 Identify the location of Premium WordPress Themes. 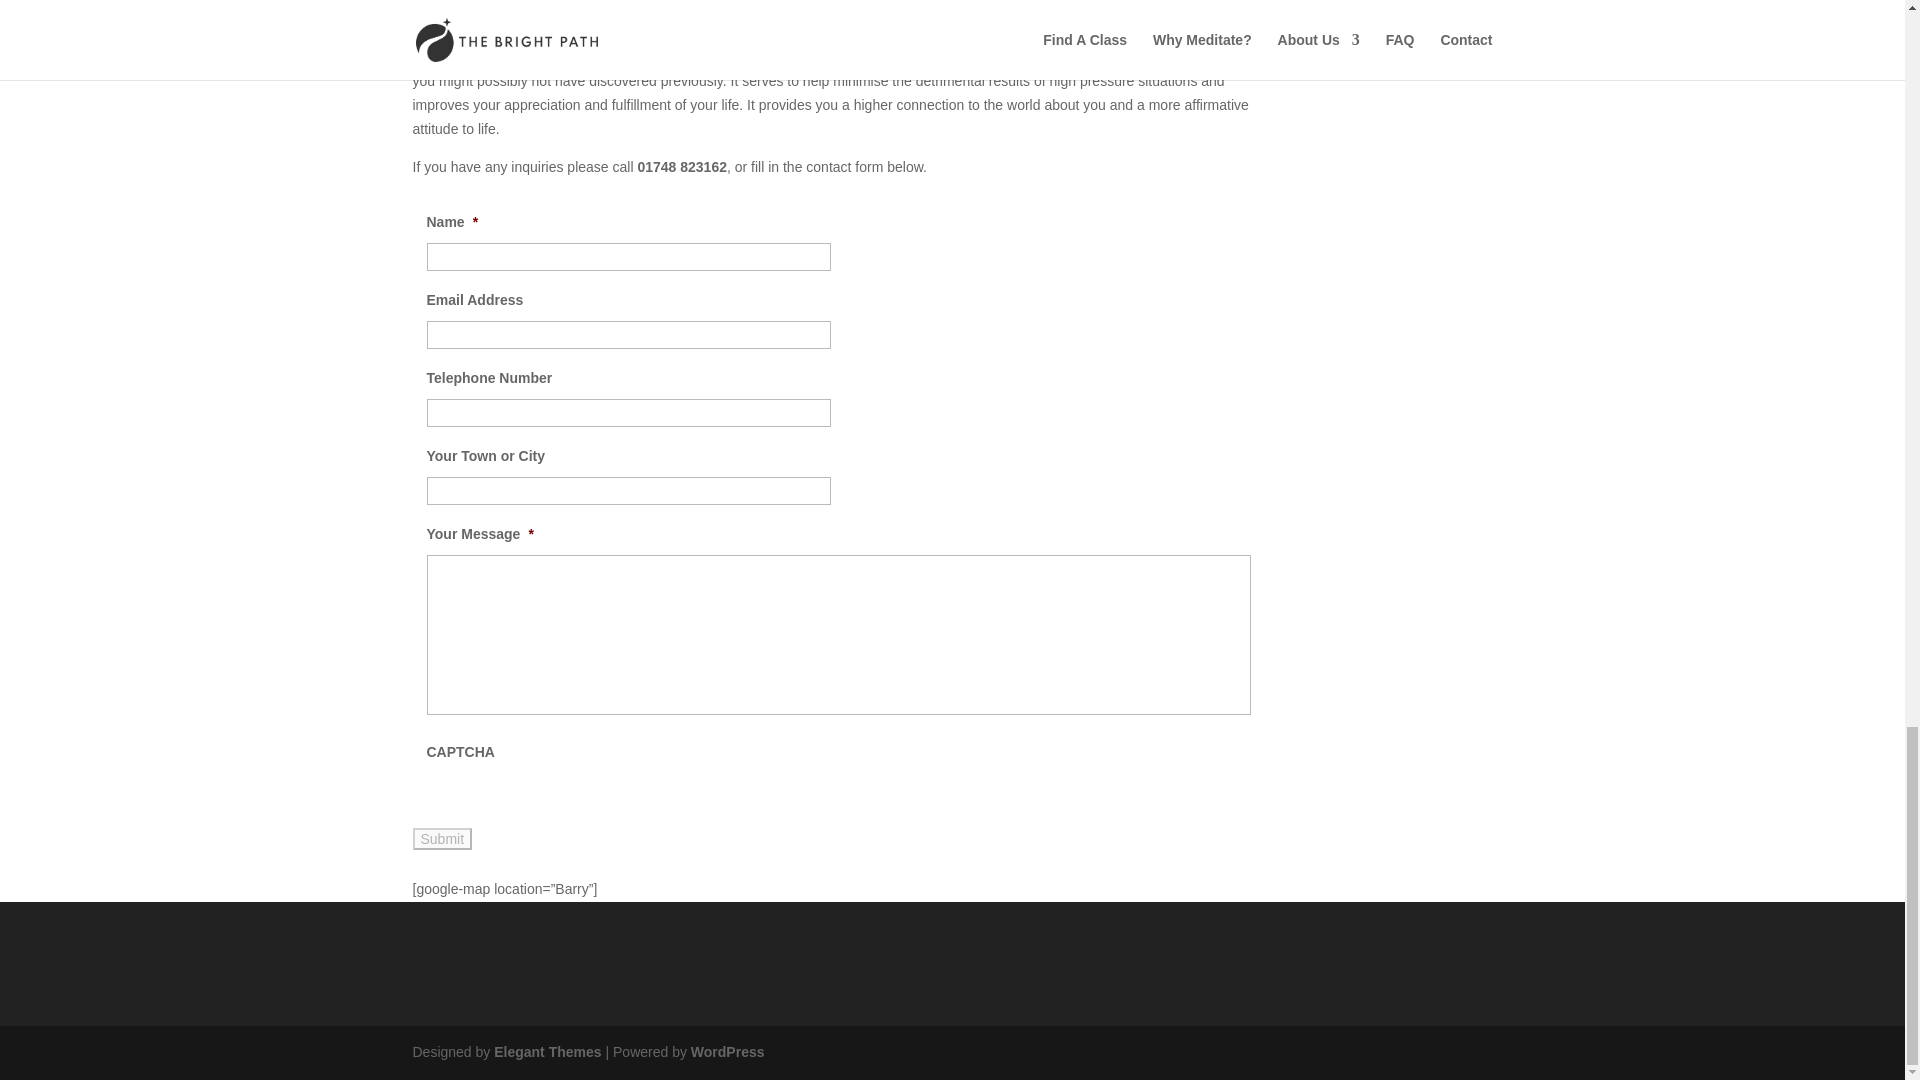
(546, 1052).